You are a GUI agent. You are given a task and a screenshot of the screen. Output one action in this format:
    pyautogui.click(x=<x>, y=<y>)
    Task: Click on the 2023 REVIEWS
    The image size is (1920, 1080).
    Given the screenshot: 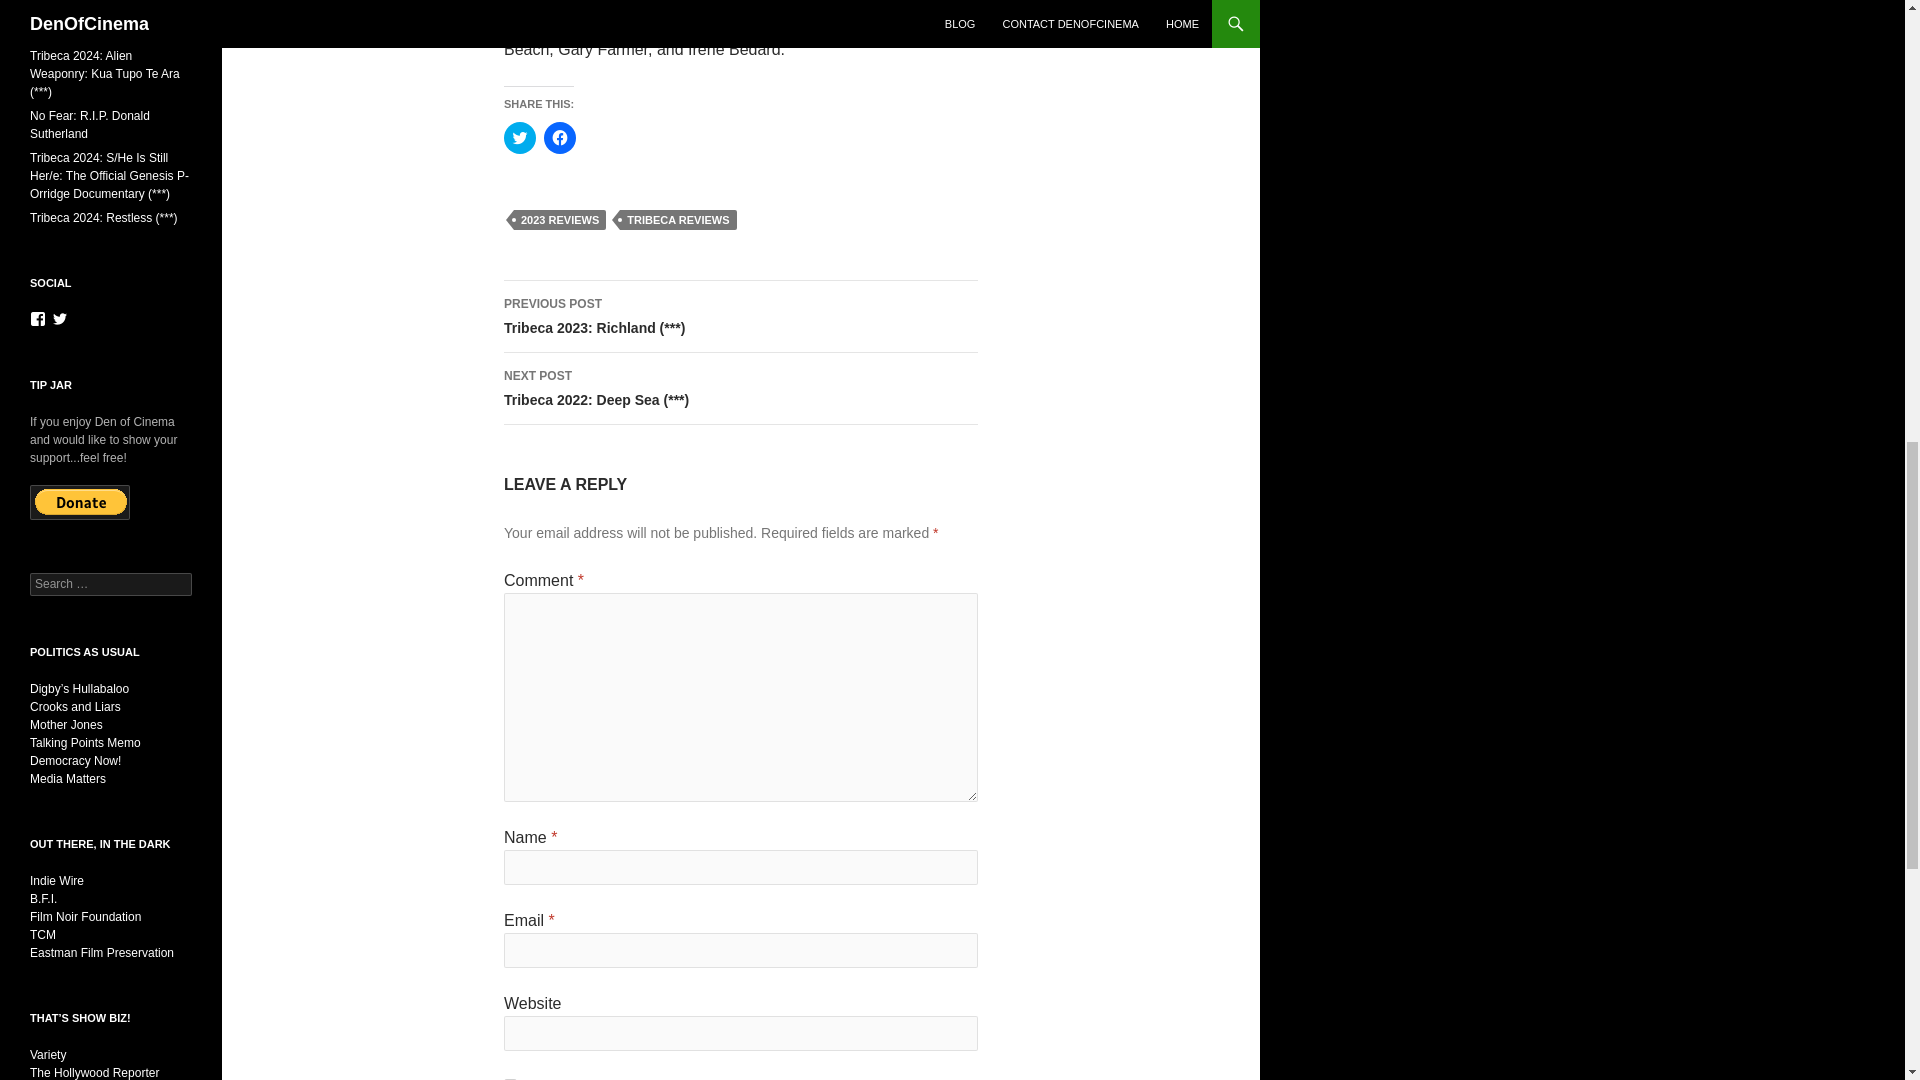 What is the action you would take?
    pyautogui.click(x=560, y=220)
    